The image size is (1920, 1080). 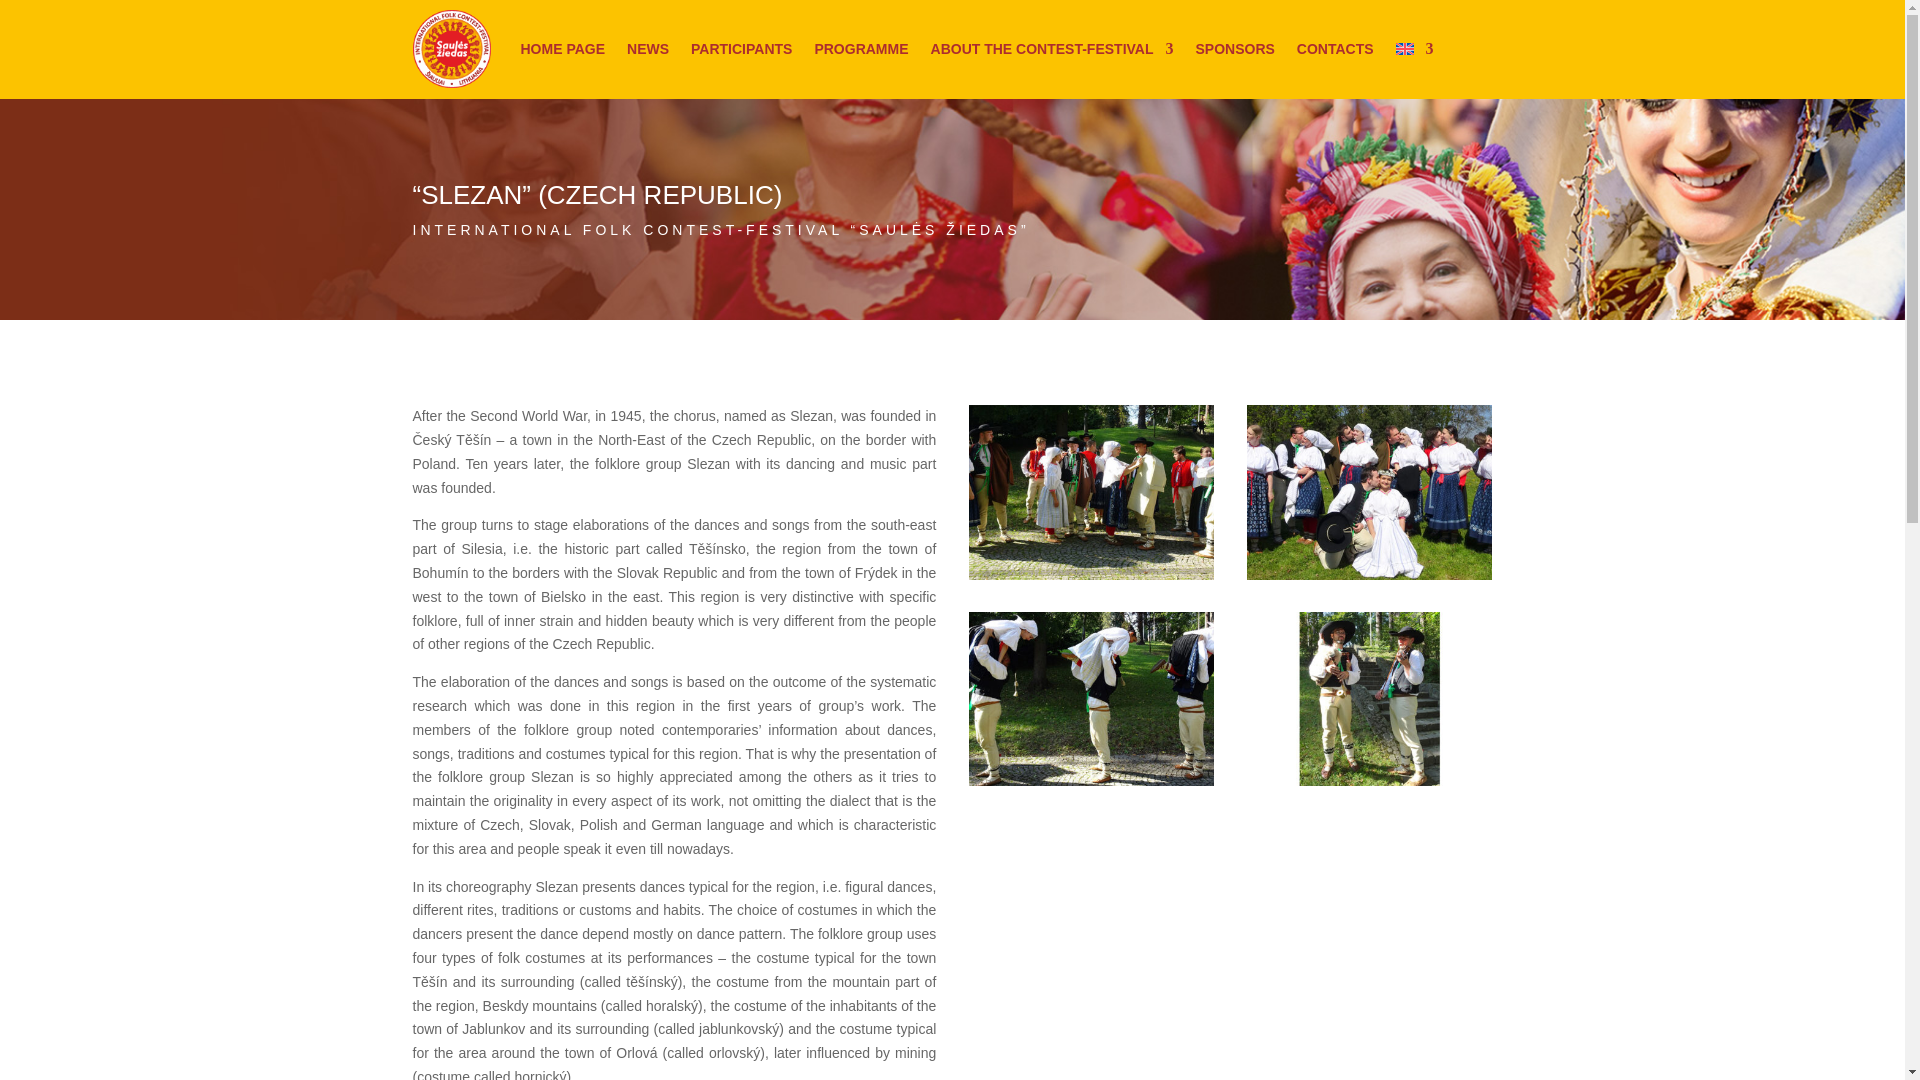 What do you see at coordinates (1370, 785) in the screenshot?
I see `03` at bounding box center [1370, 785].